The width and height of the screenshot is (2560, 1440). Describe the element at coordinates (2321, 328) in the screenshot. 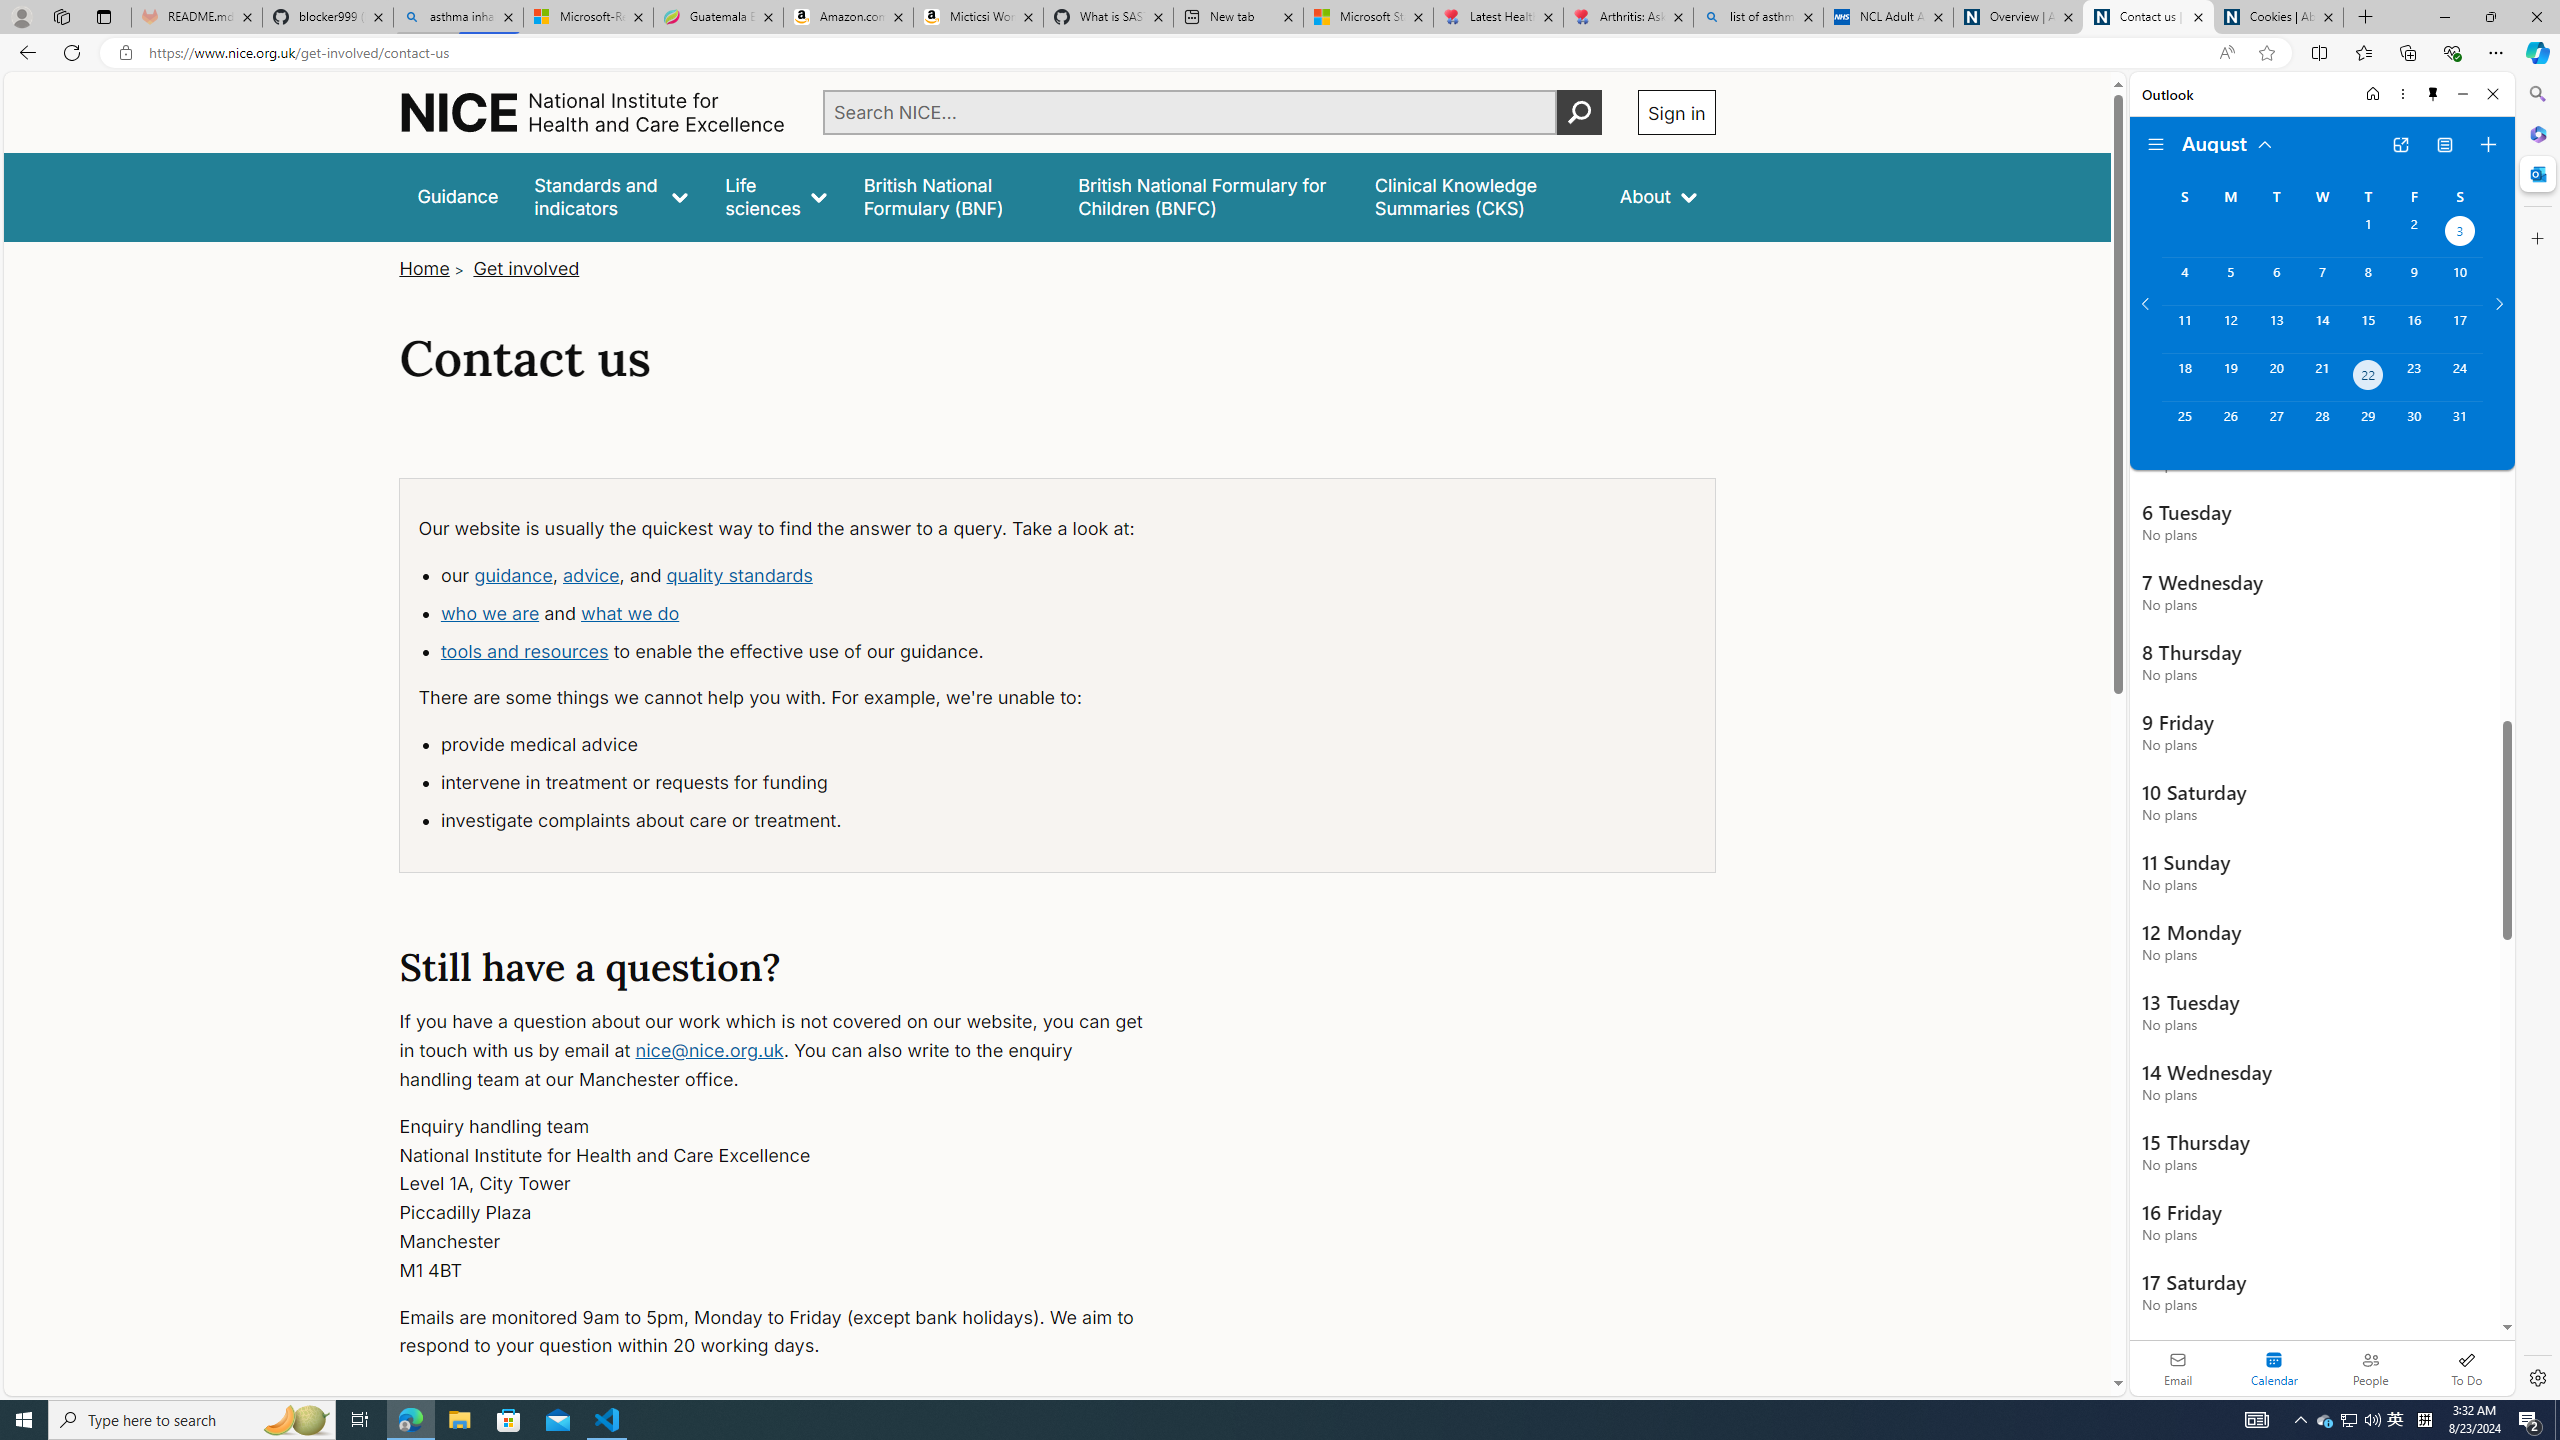

I see `Wednesday, August 14, 2024. ` at that location.